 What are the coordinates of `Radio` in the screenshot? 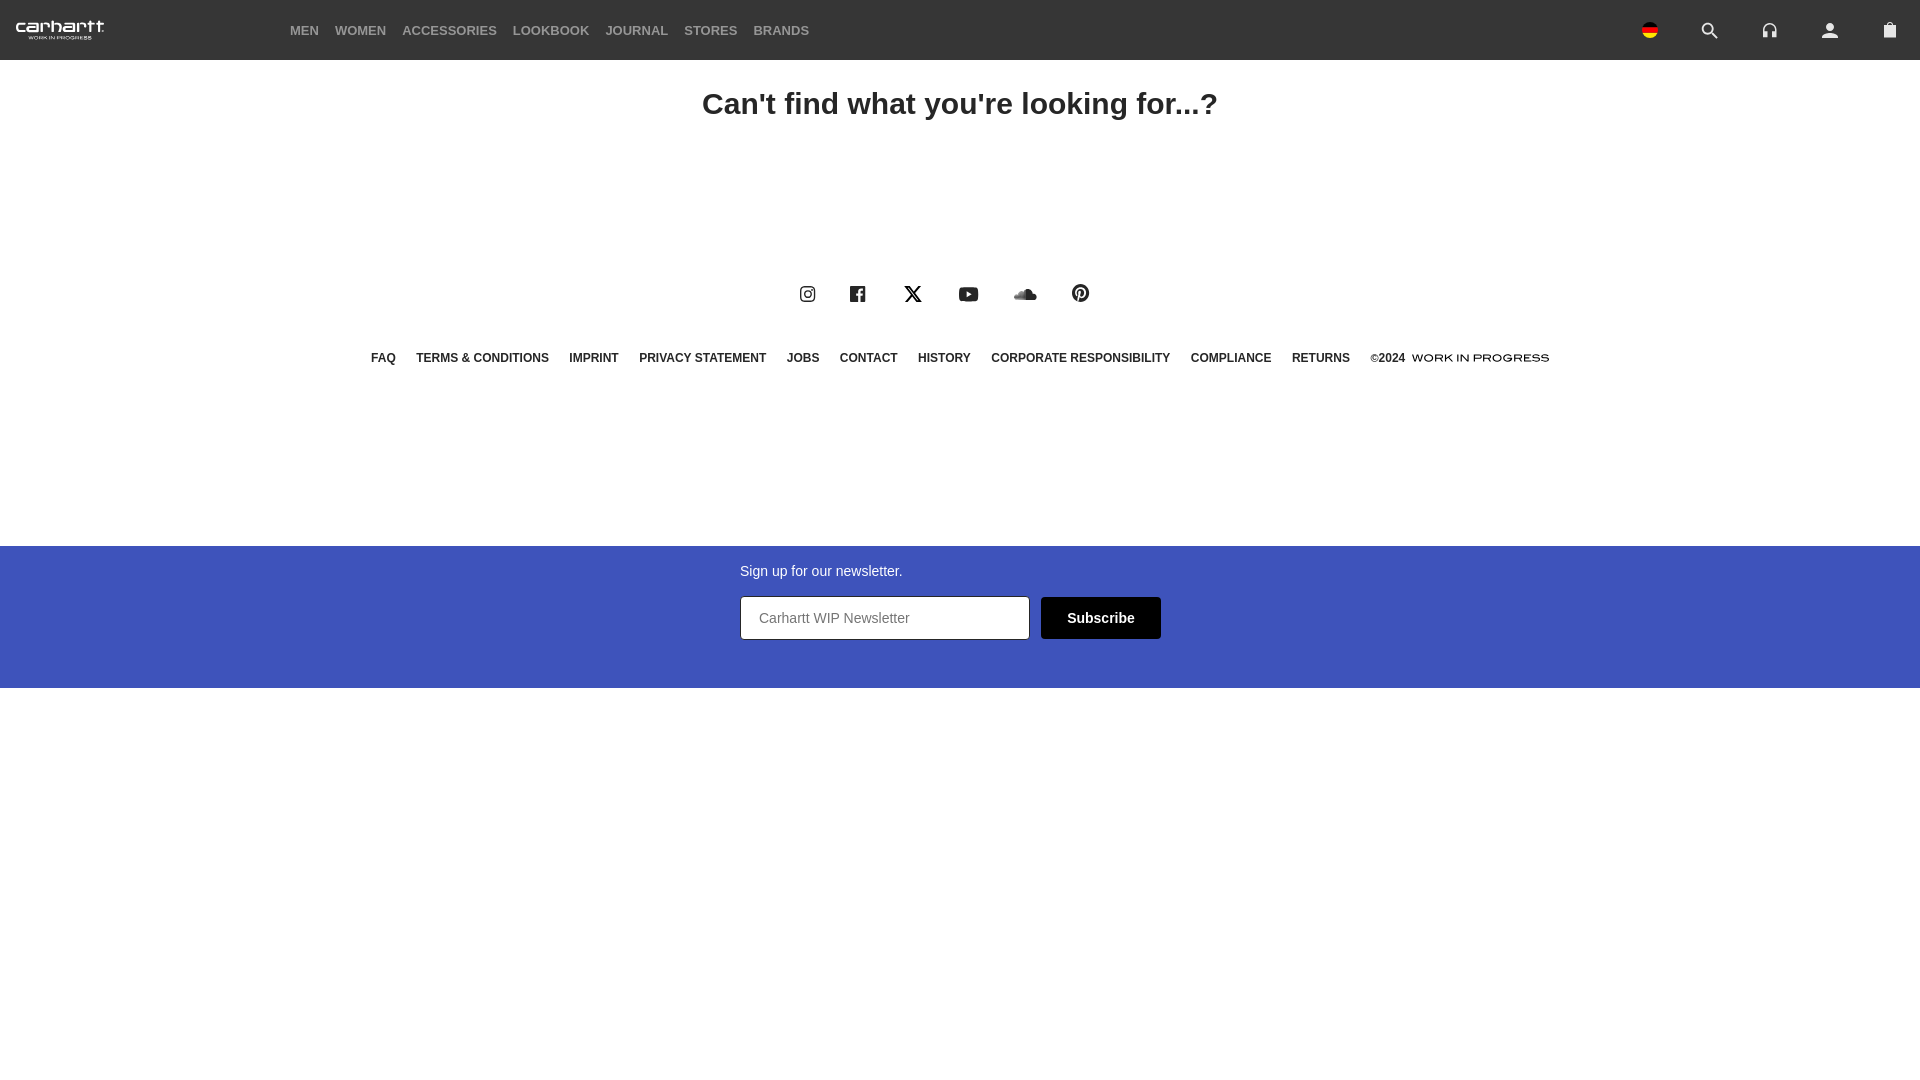 It's located at (1770, 28).